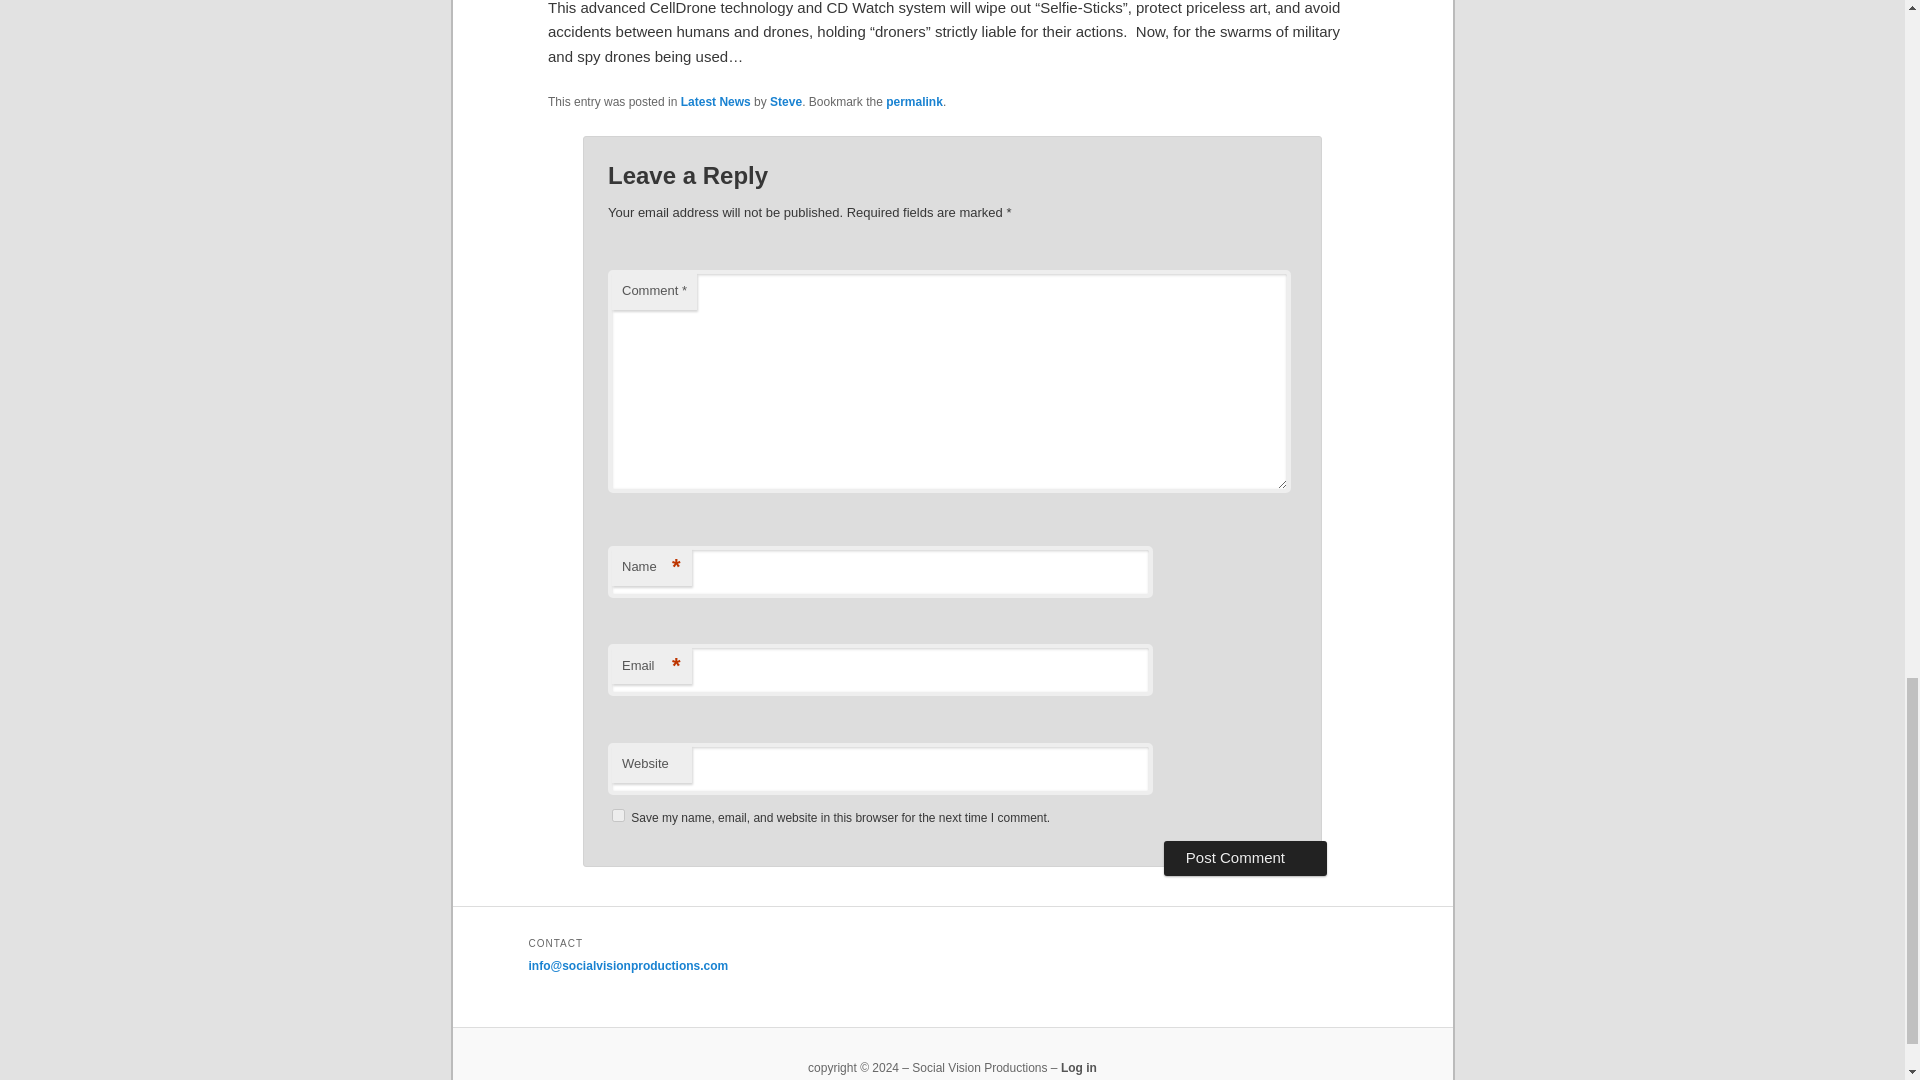  Describe the element at coordinates (786, 102) in the screenshot. I see `Steve` at that location.